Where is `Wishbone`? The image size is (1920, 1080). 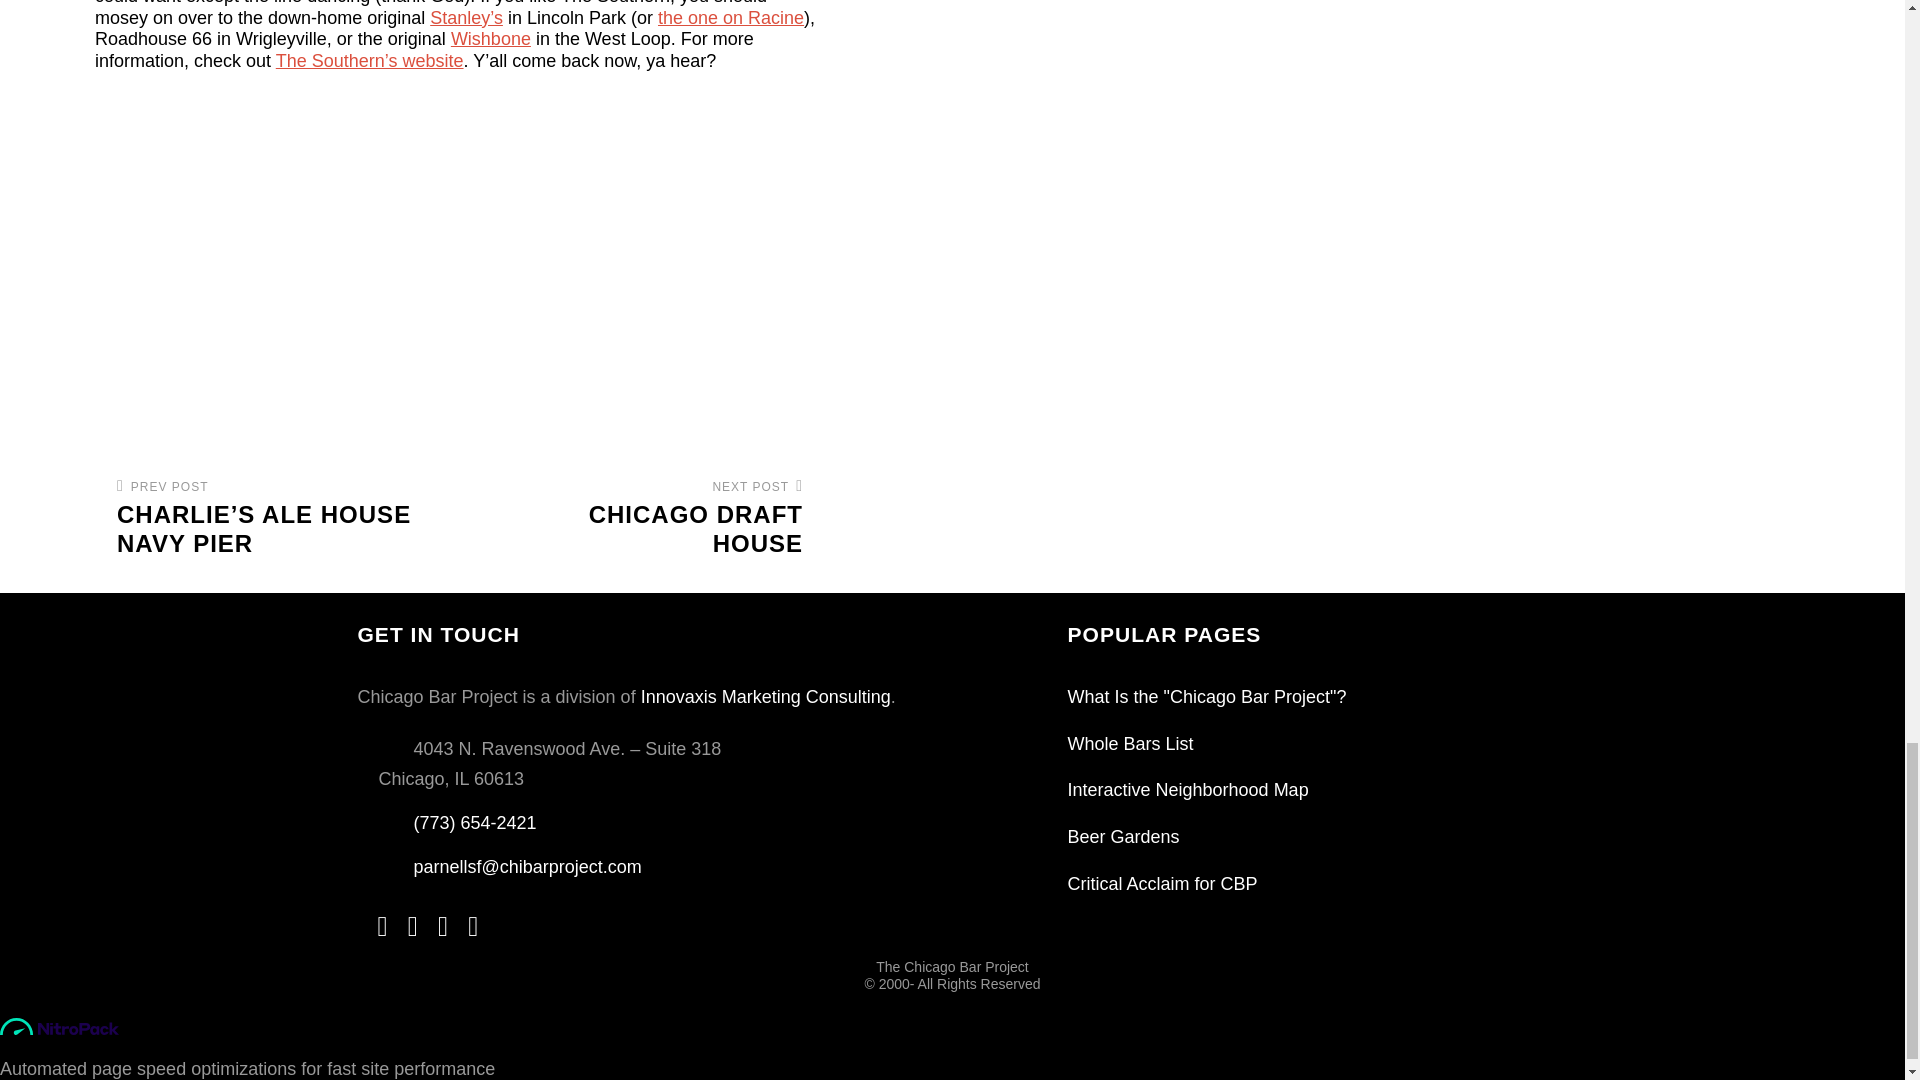
Wishbone is located at coordinates (491, 38).